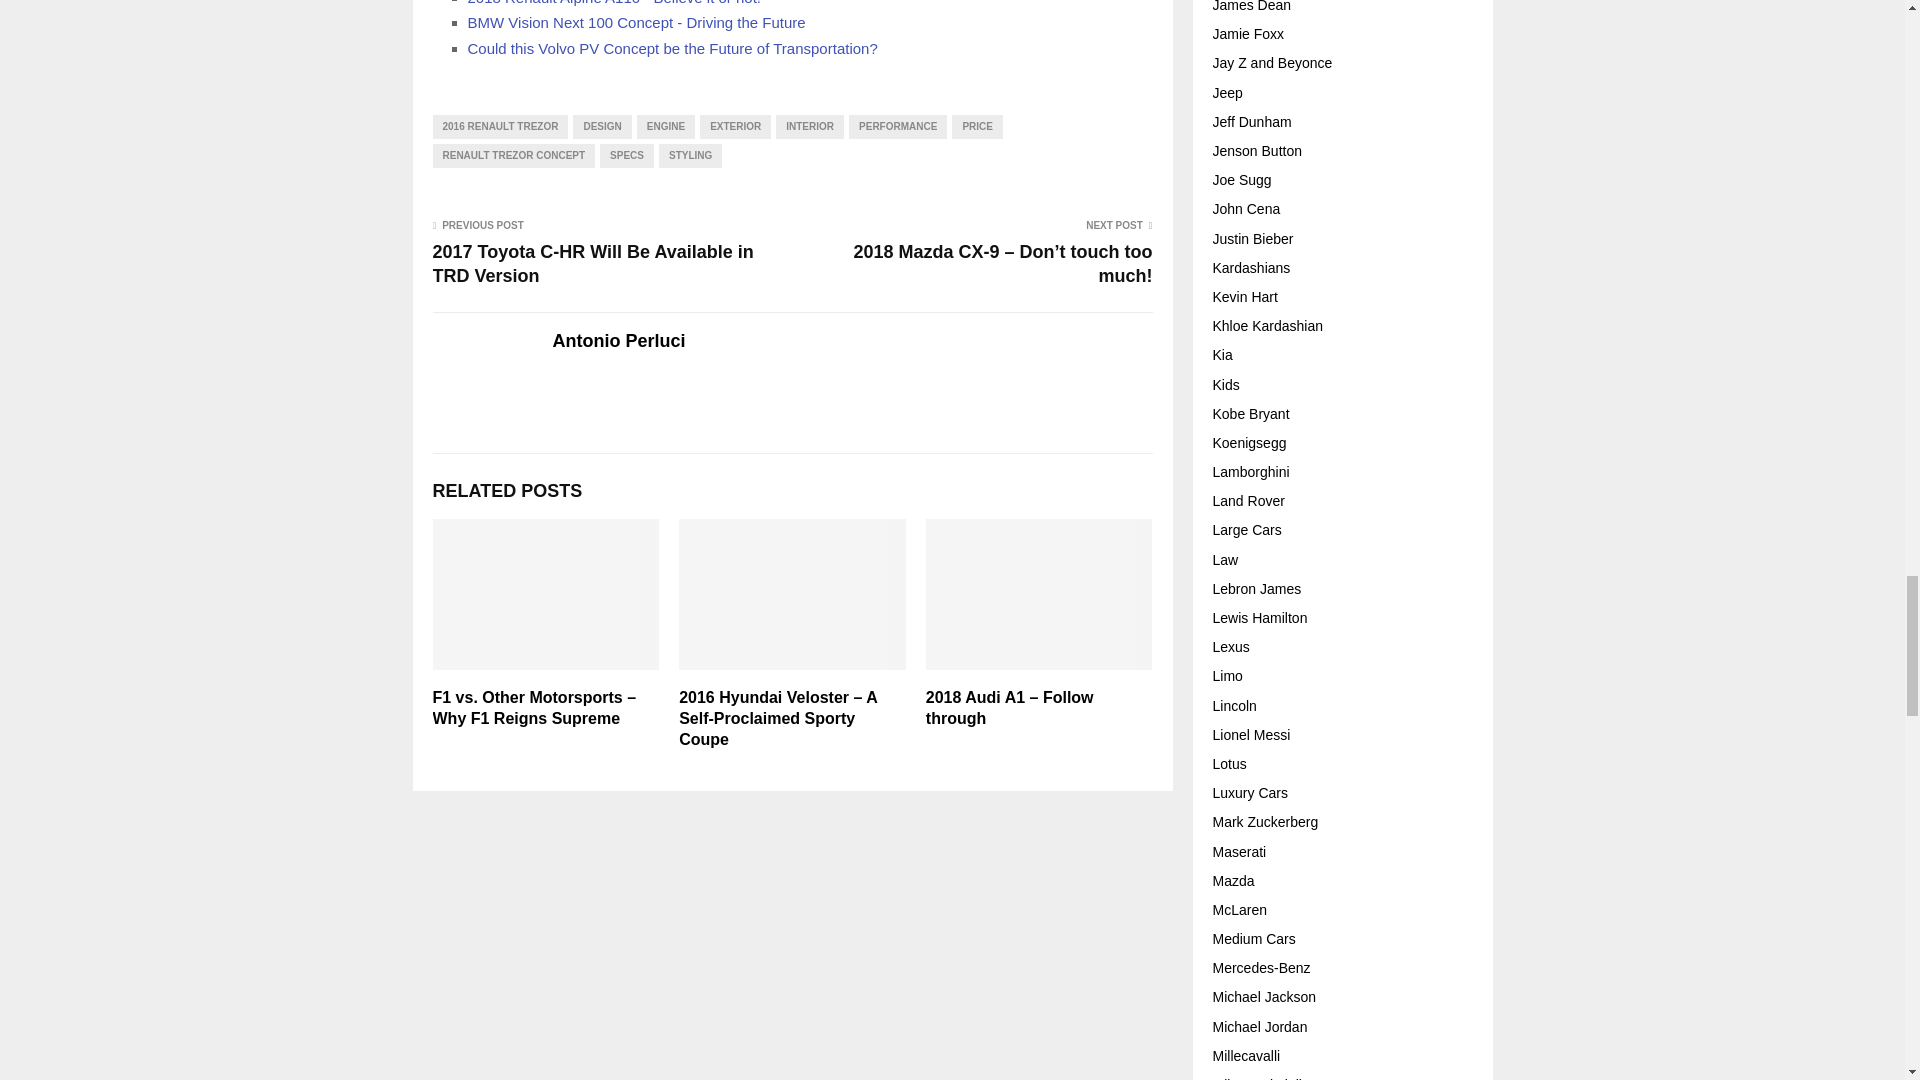  I want to click on STYLING, so click(690, 156).